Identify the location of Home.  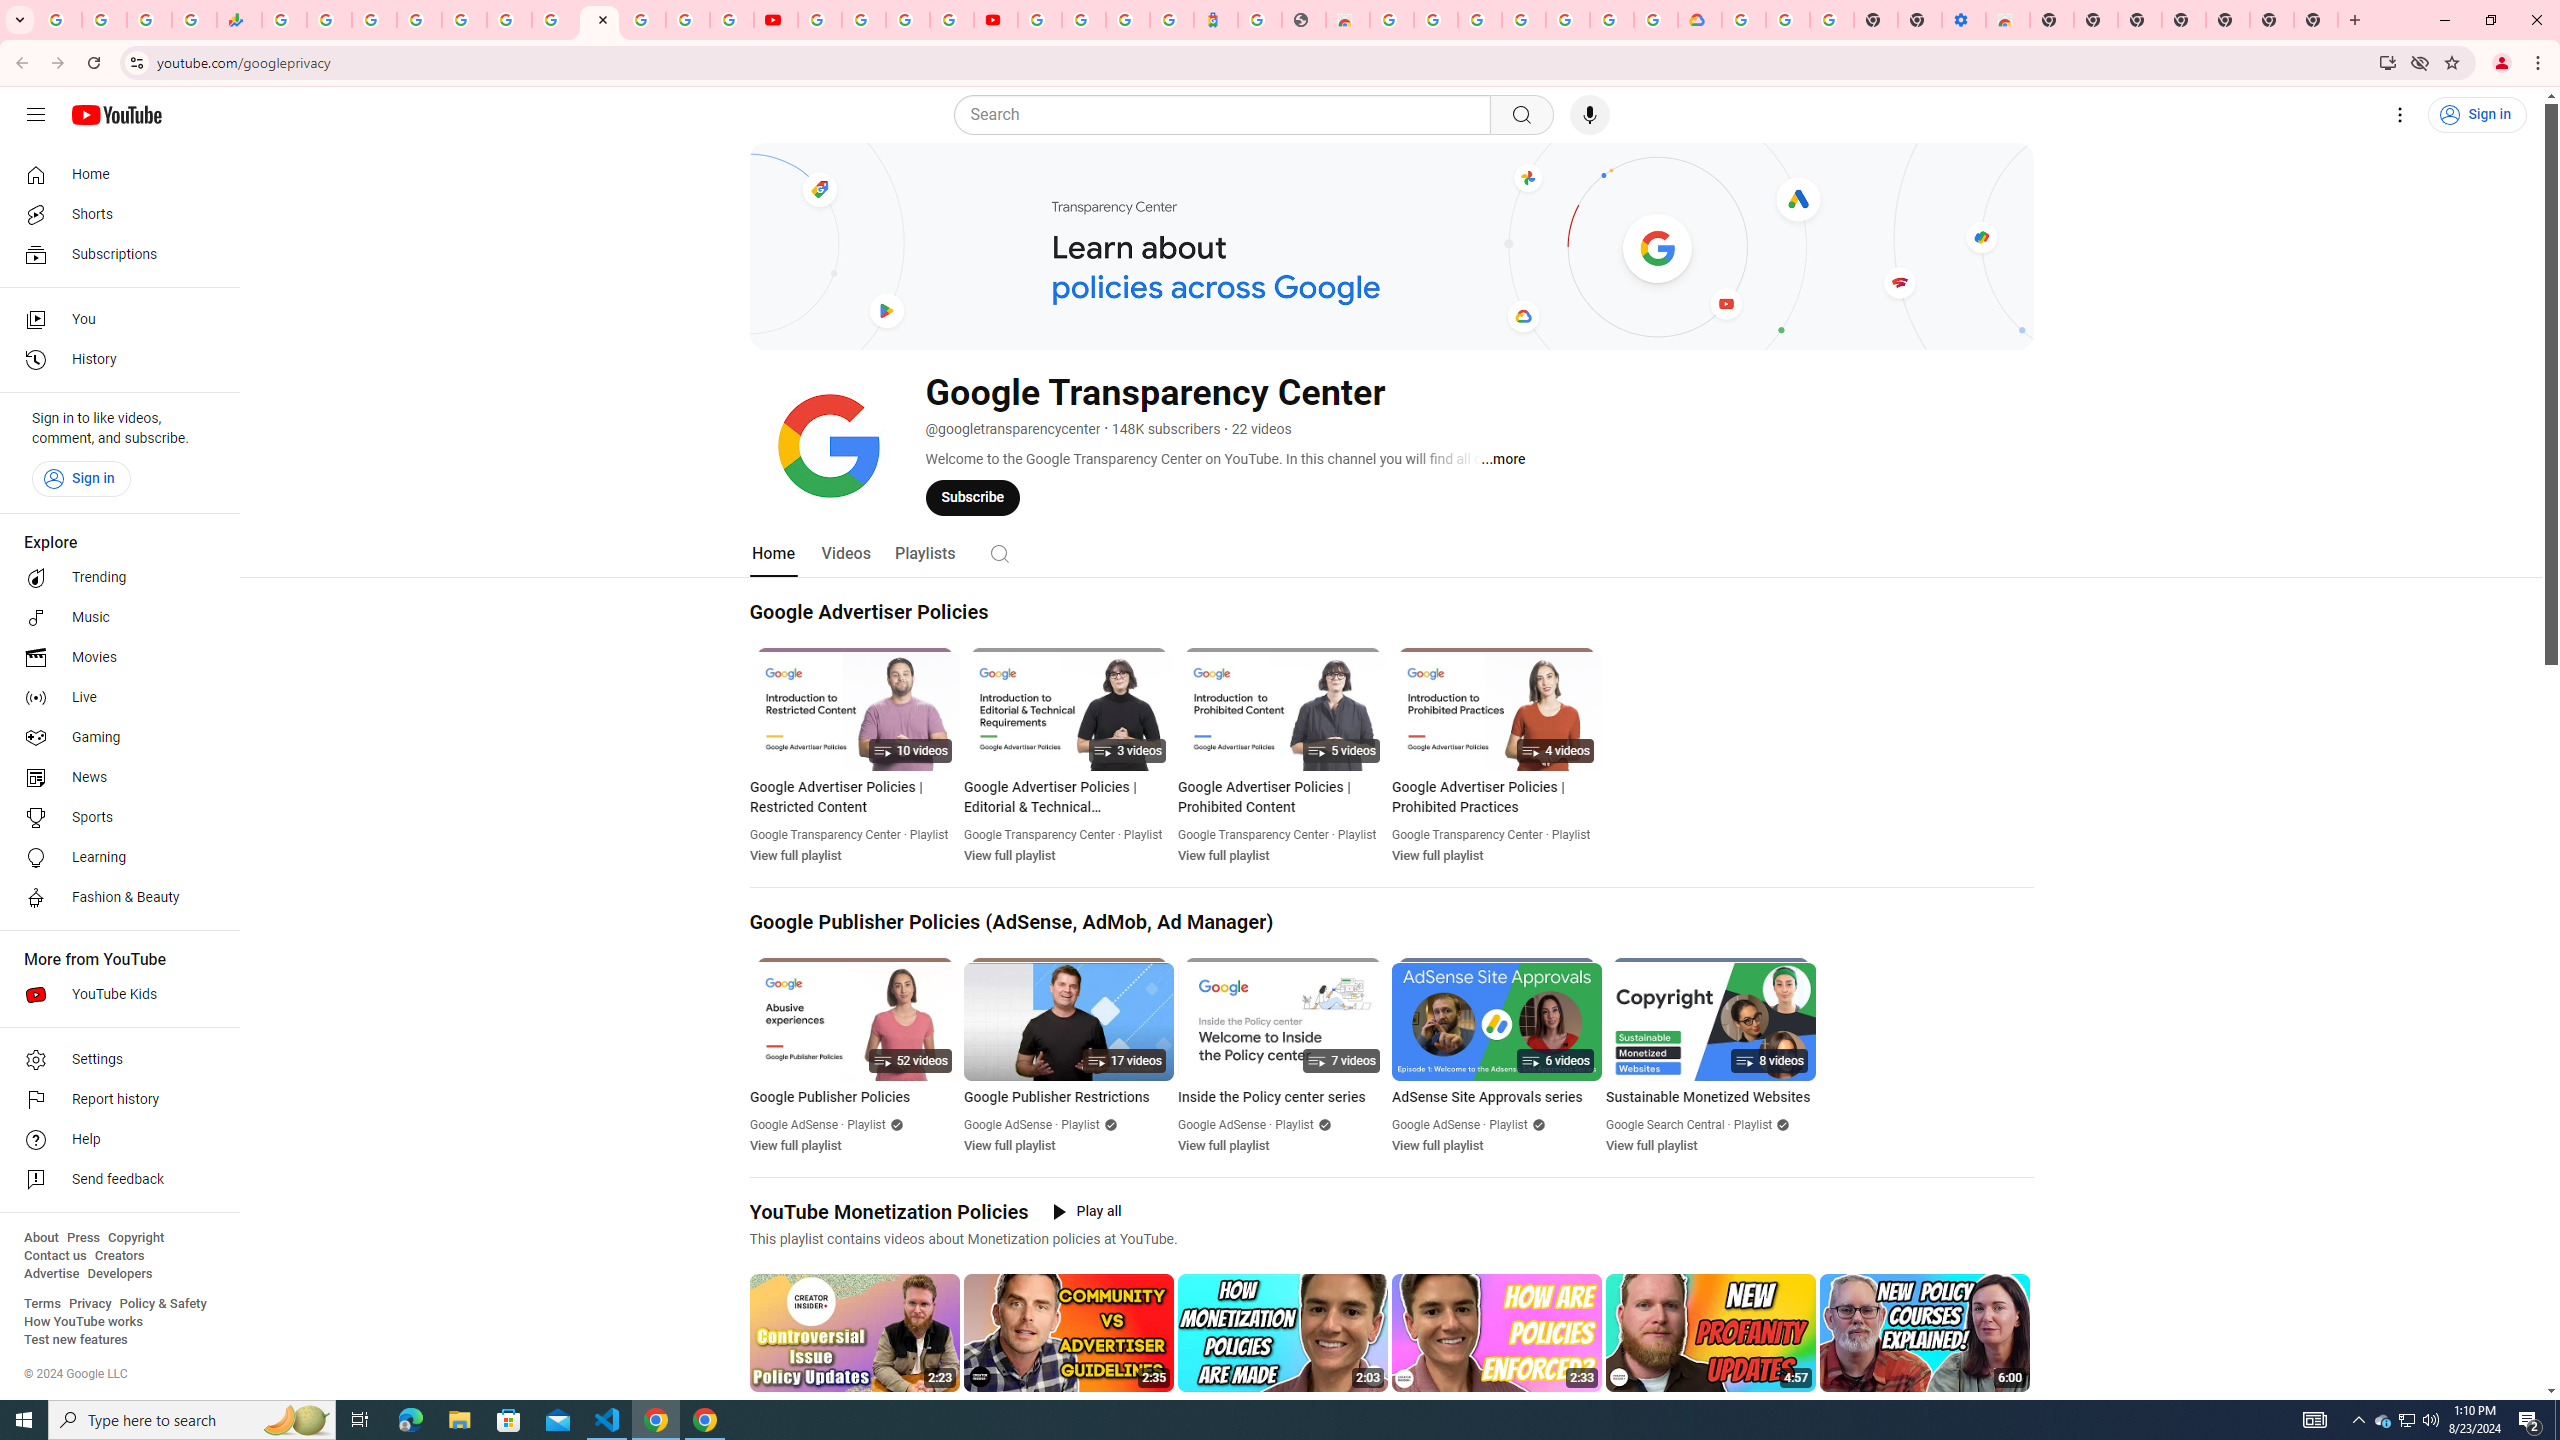
(774, 552).